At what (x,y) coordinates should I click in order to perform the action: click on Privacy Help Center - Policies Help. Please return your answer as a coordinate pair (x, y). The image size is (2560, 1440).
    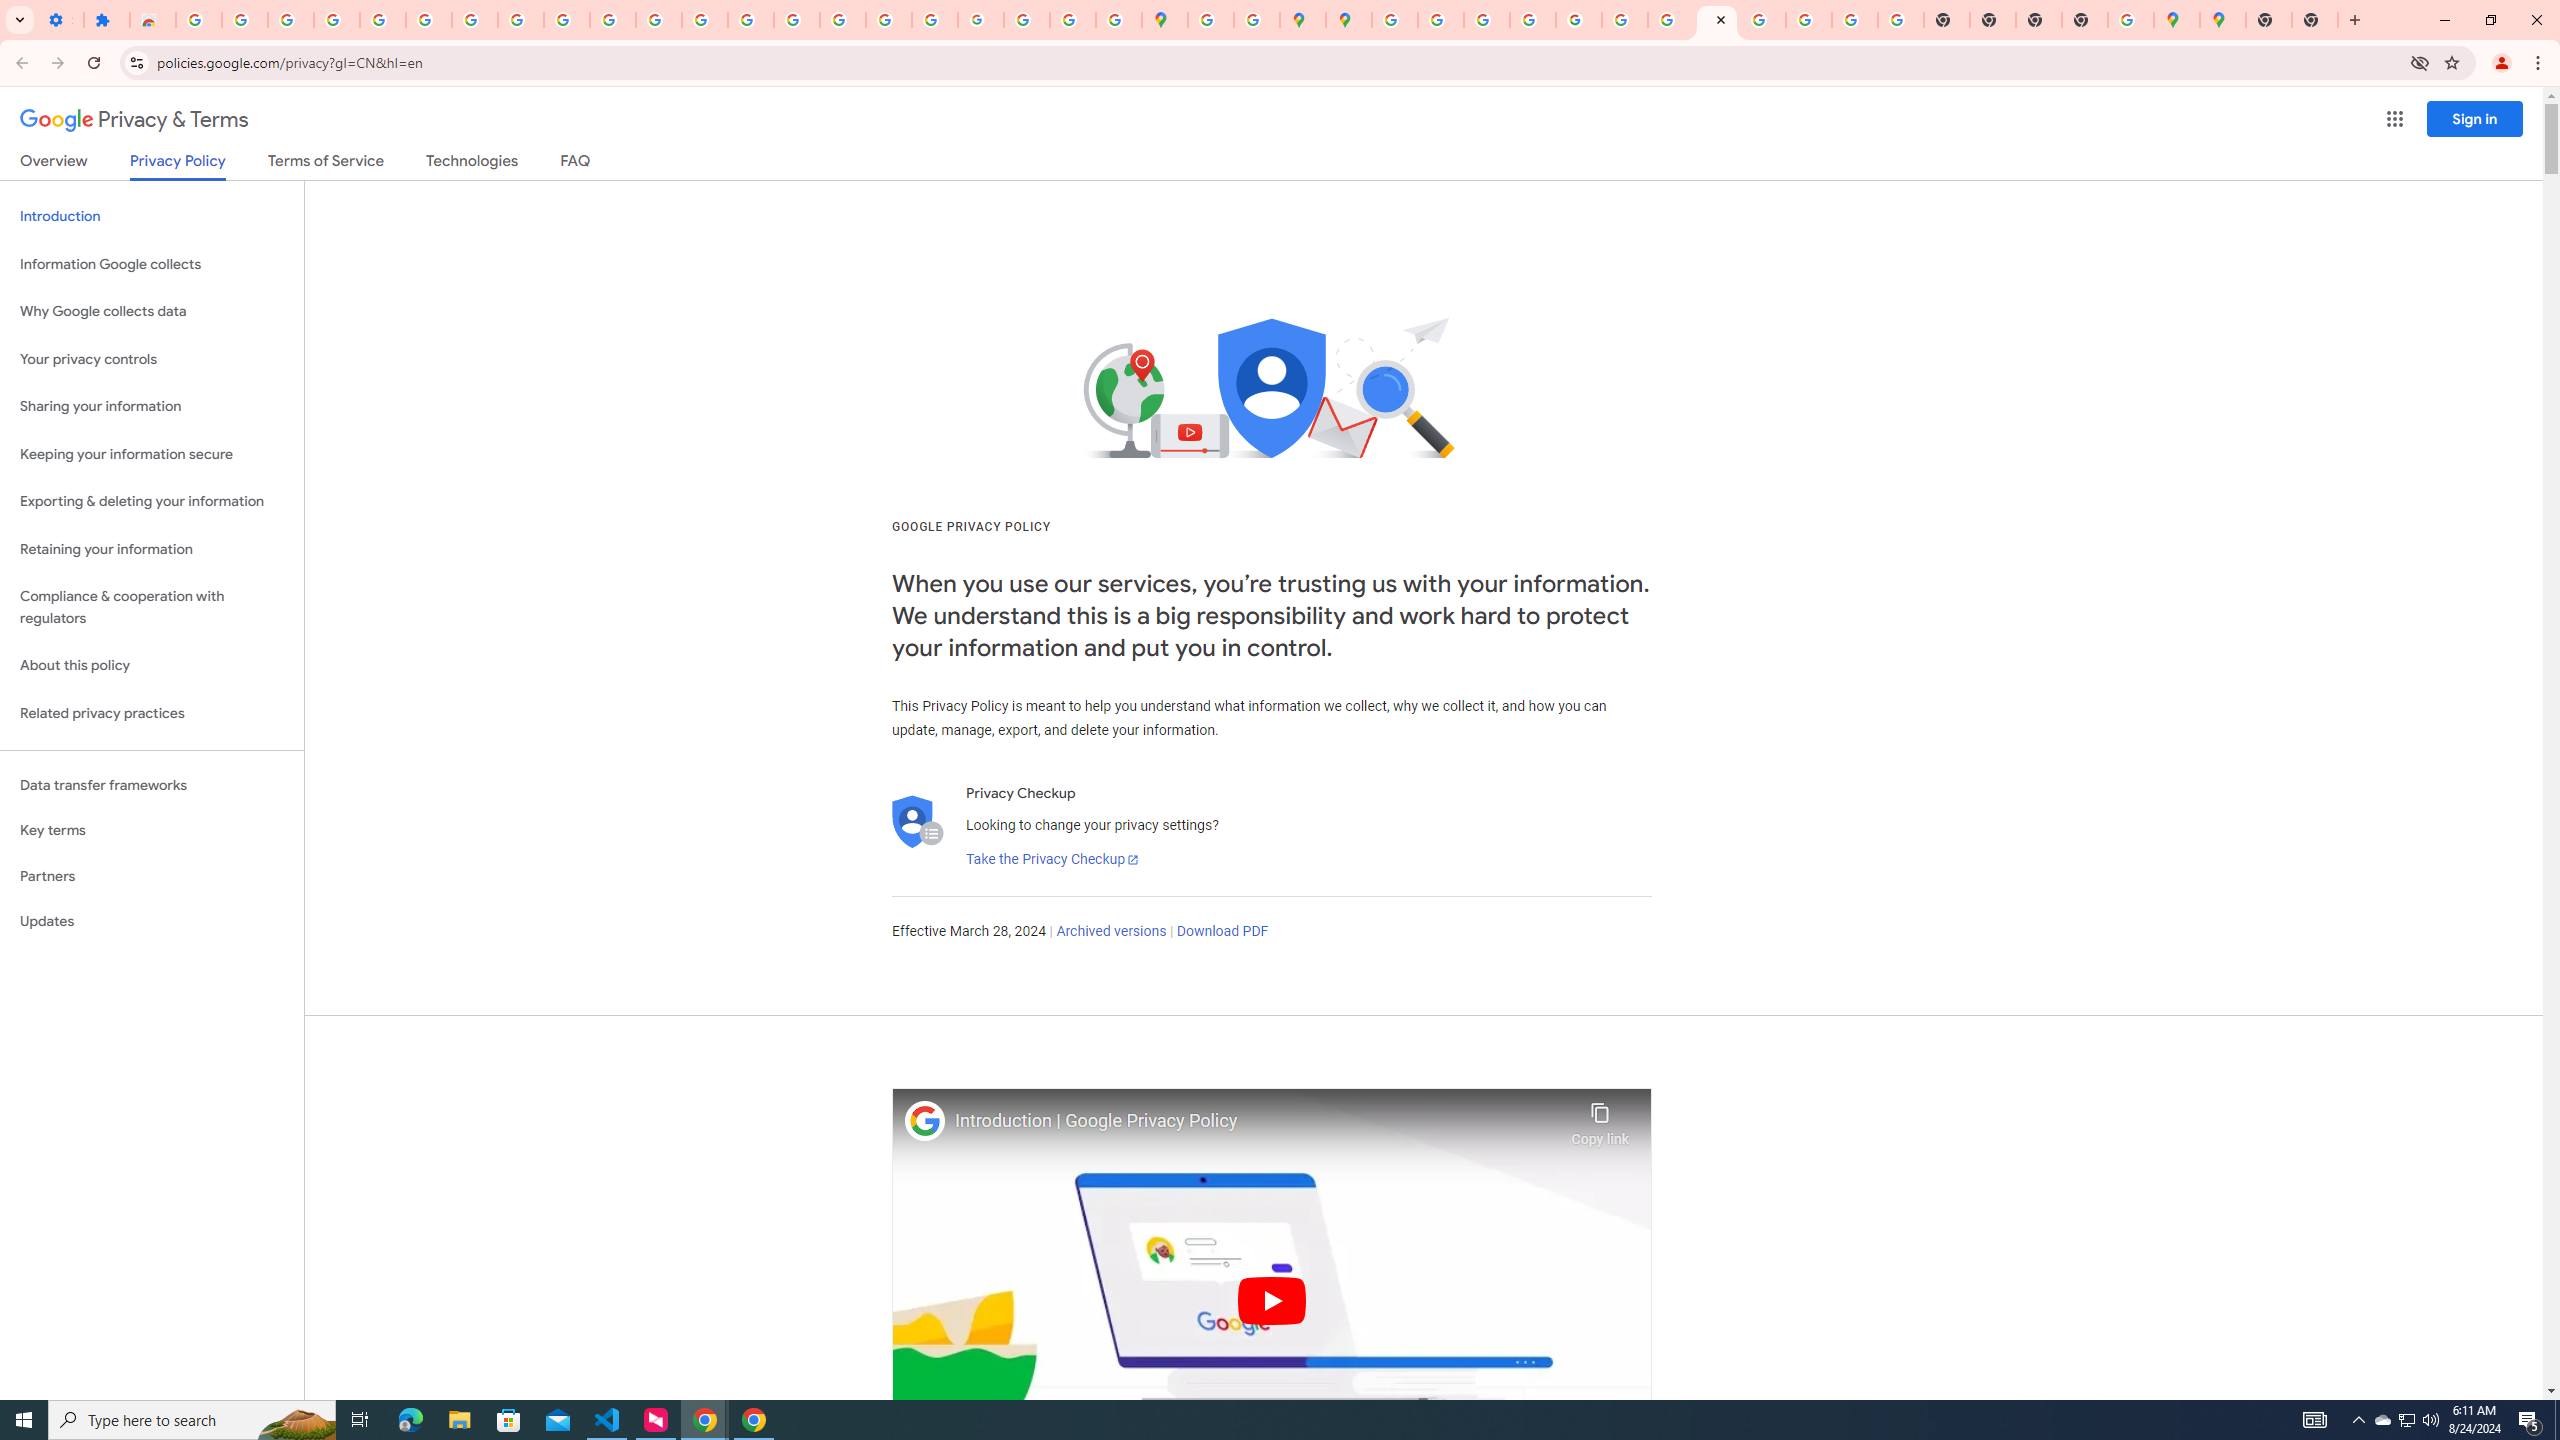
    Looking at the image, I should click on (1440, 20).